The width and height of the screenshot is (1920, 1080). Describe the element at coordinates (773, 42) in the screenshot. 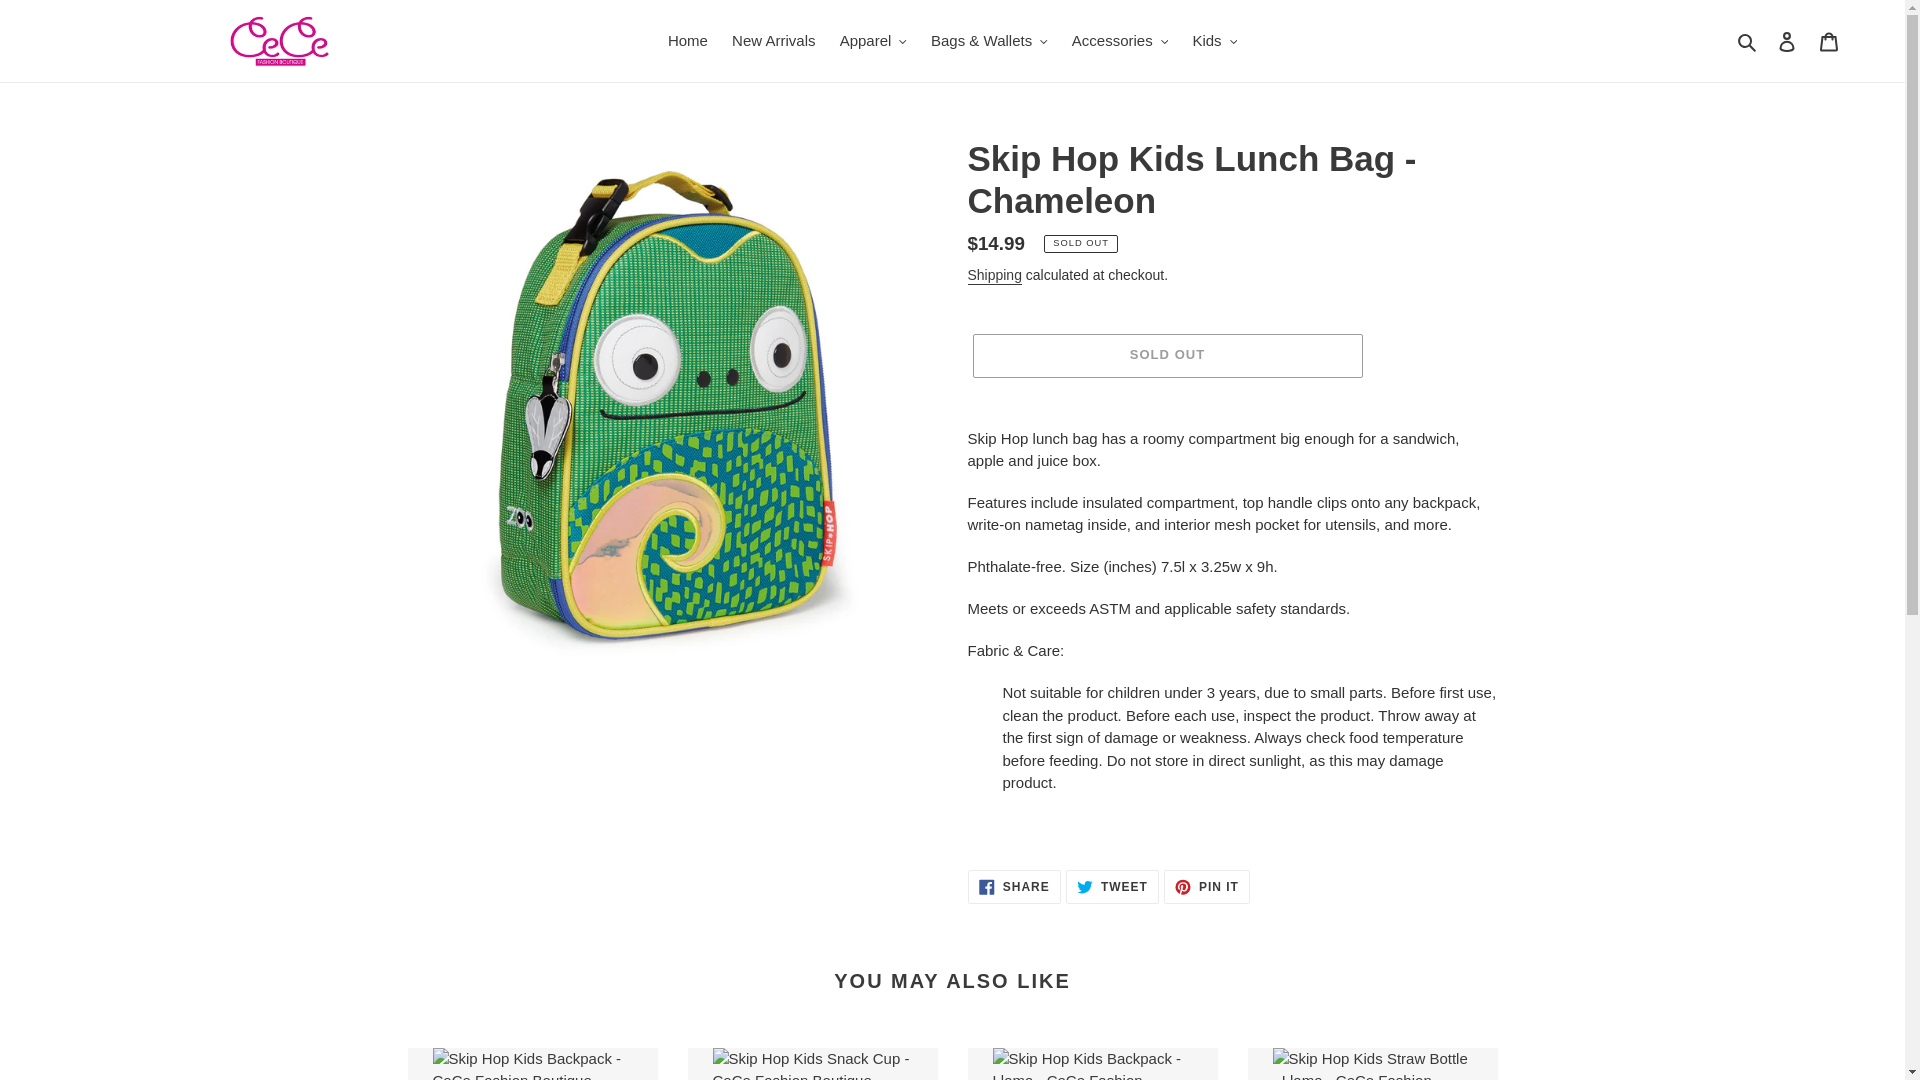

I see `New Arrivals` at that location.